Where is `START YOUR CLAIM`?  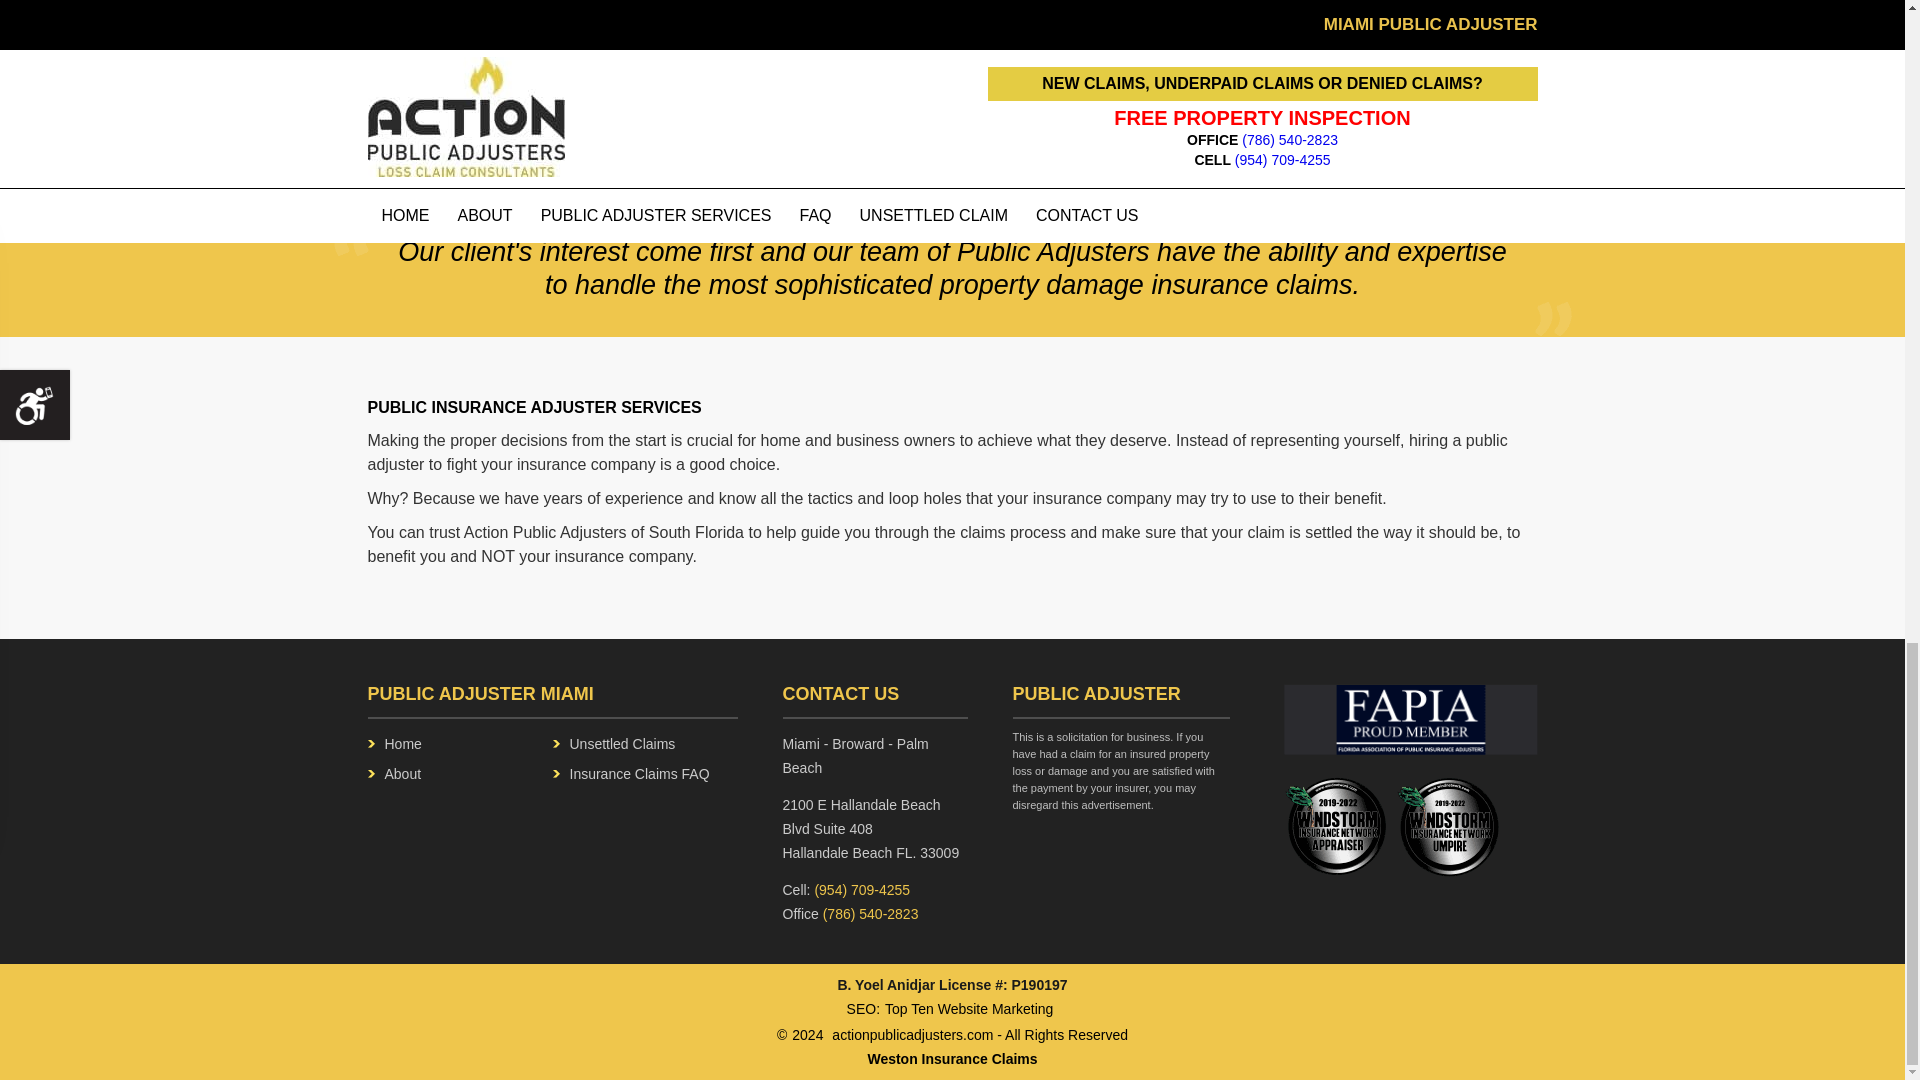 START YOUR CLAIM is located at coordinates (788, 82).